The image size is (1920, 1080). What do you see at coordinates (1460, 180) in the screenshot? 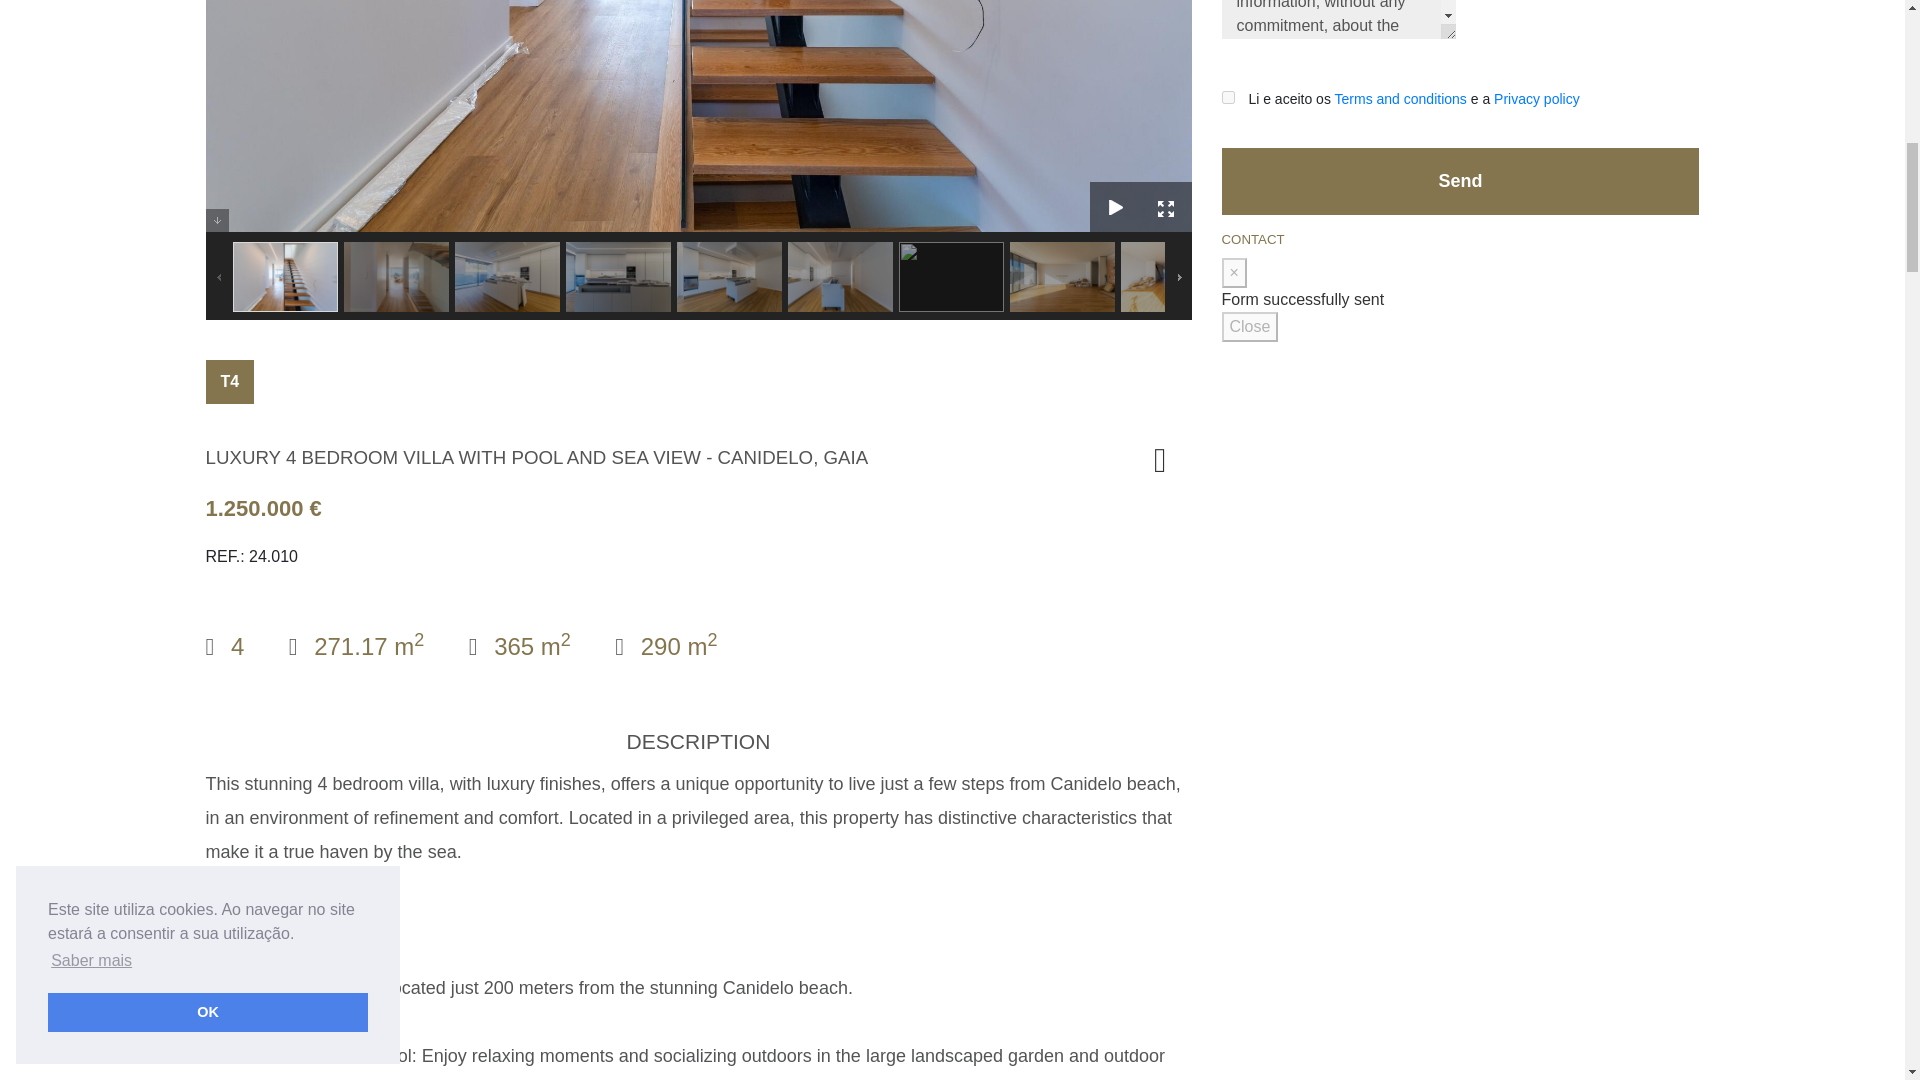
I see `Send` at bounding box center [1460, 180].